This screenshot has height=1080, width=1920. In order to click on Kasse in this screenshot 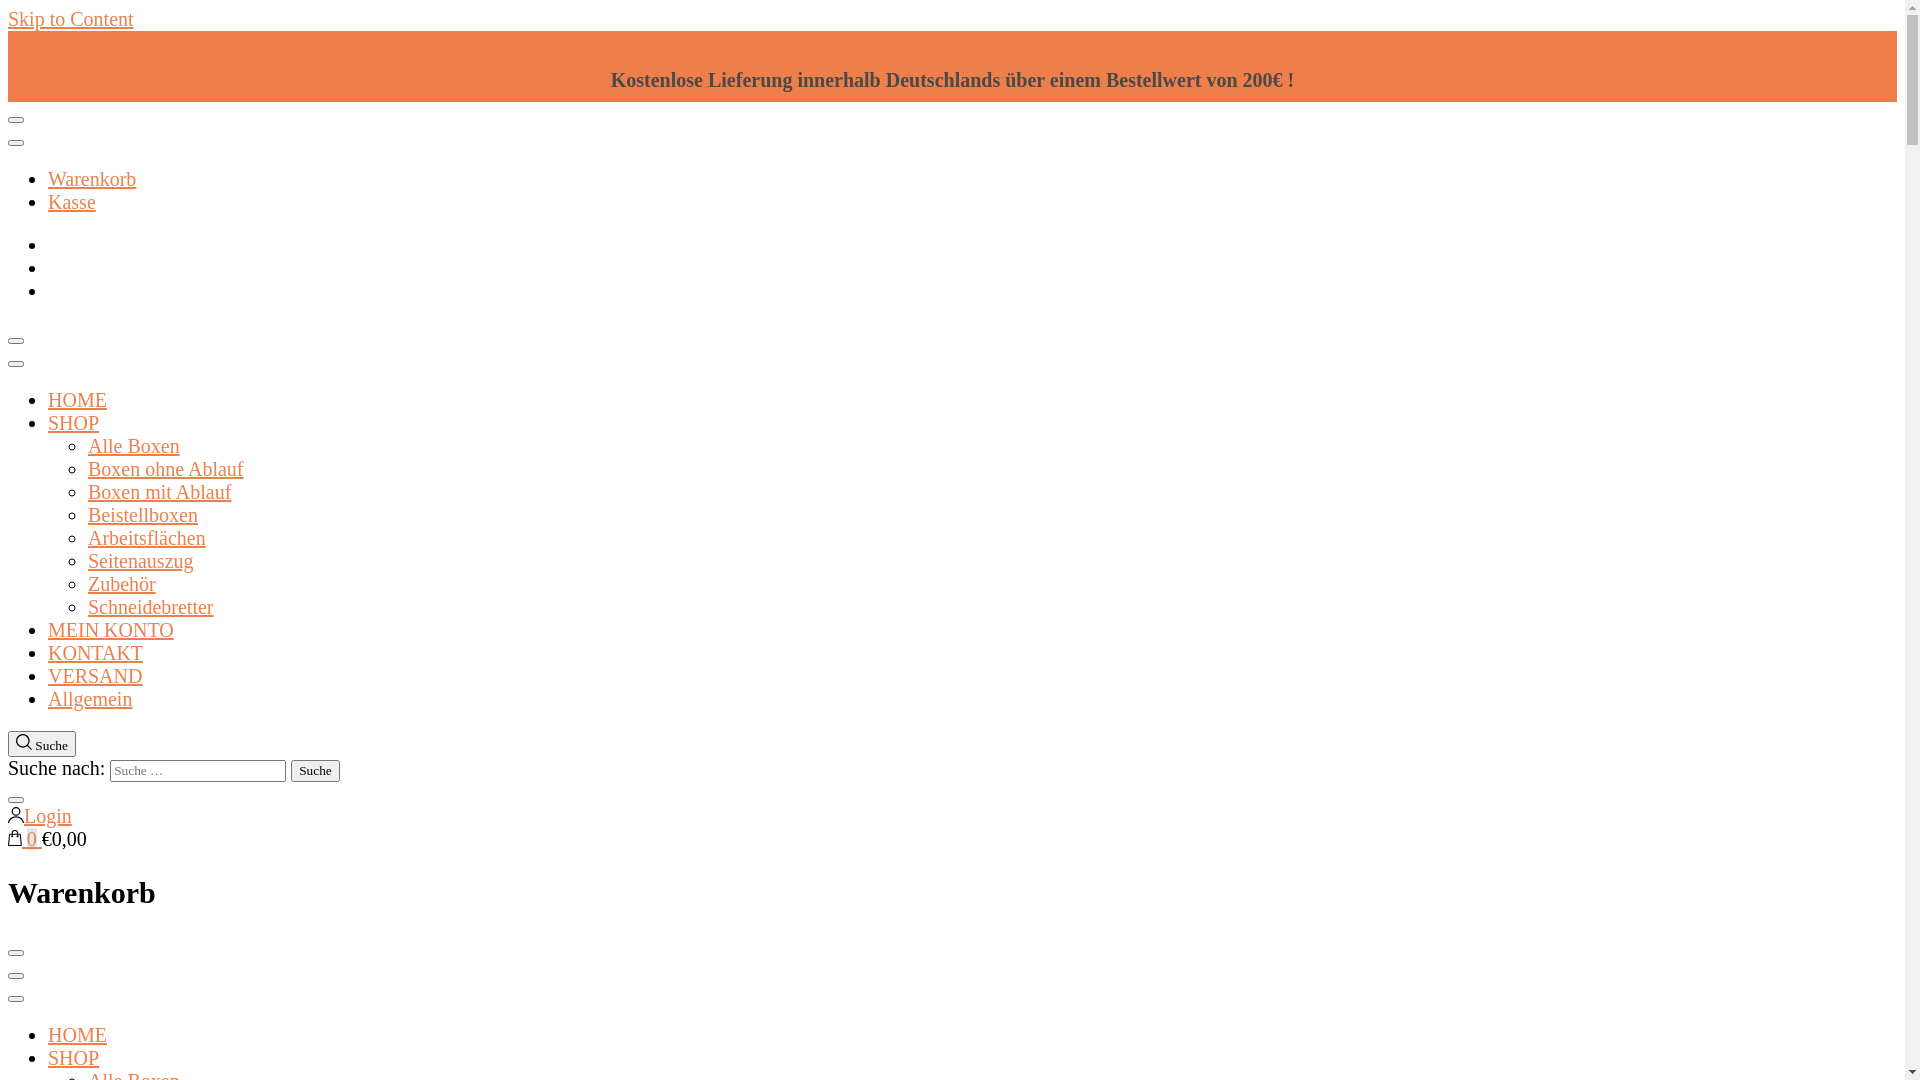, I will do `click(72, 202)`.